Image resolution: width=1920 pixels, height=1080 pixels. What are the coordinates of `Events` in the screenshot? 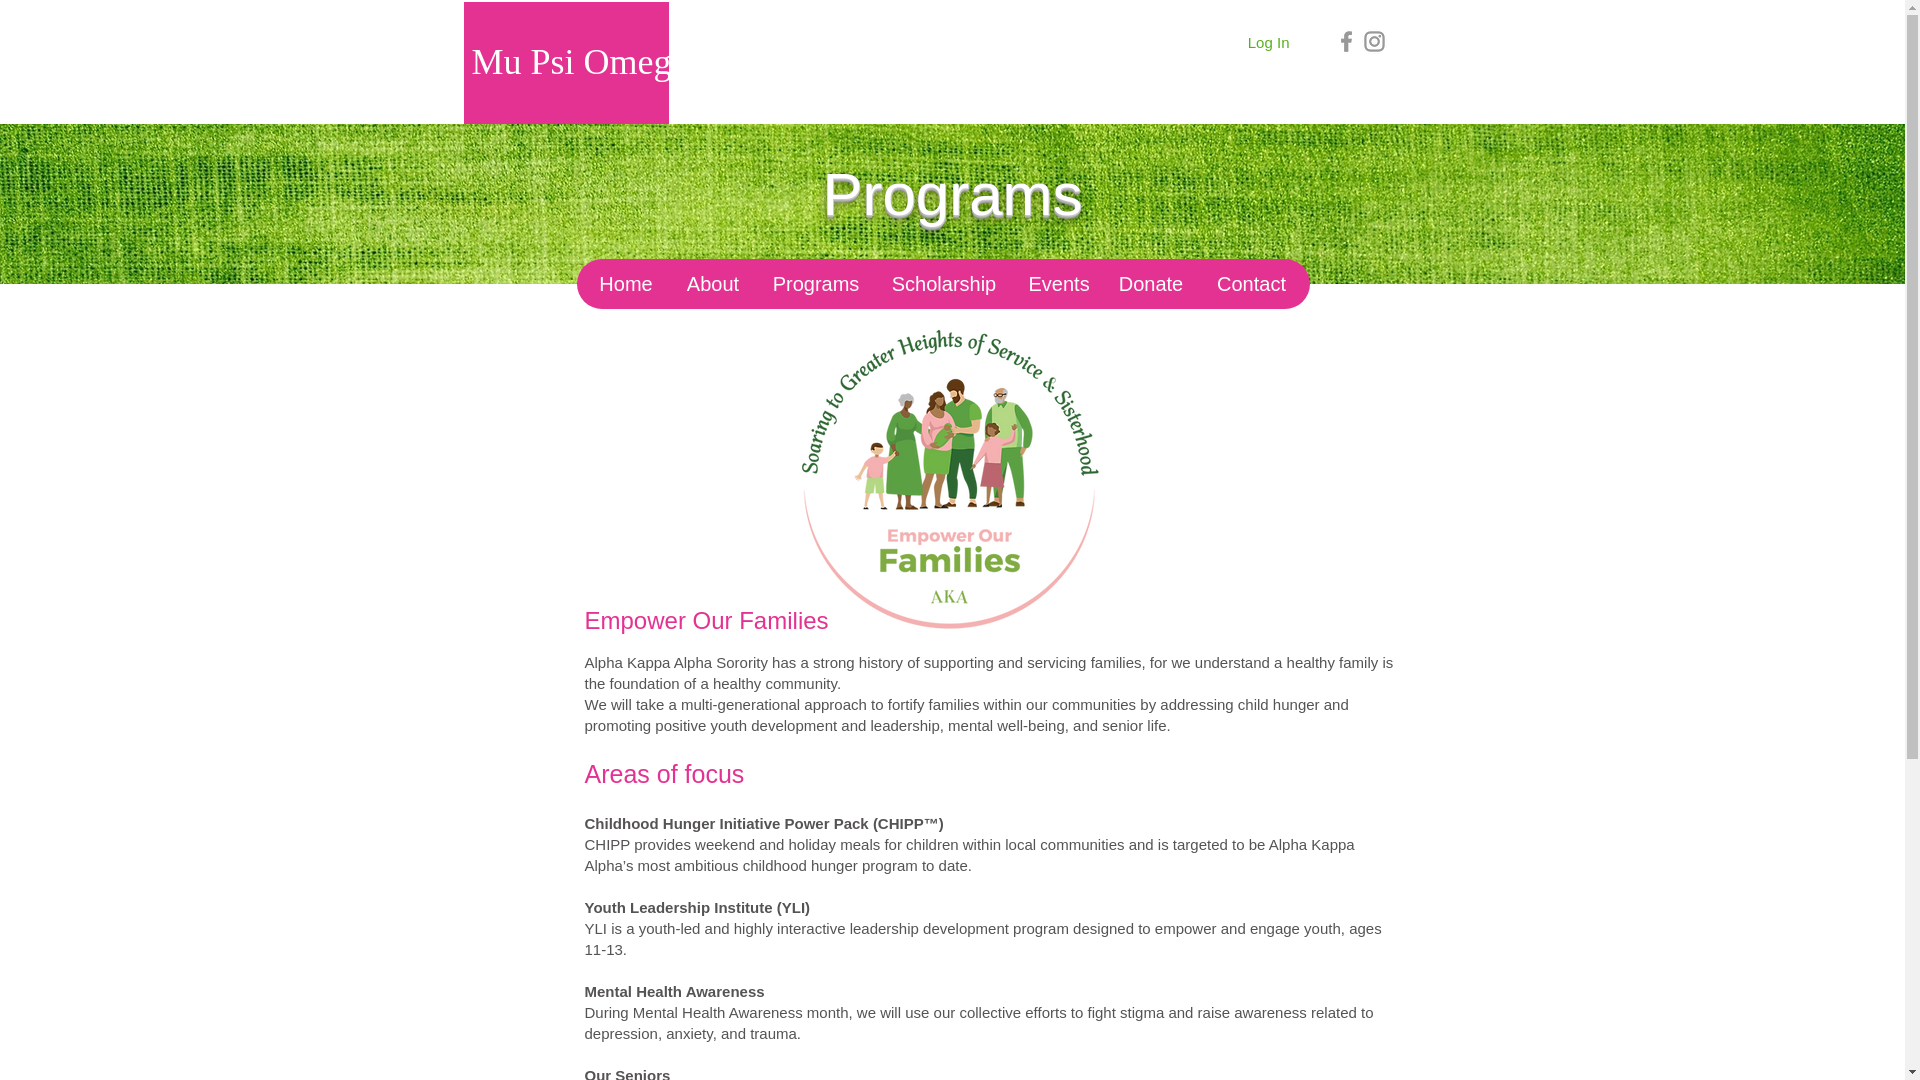 It's located at (1056, 284).